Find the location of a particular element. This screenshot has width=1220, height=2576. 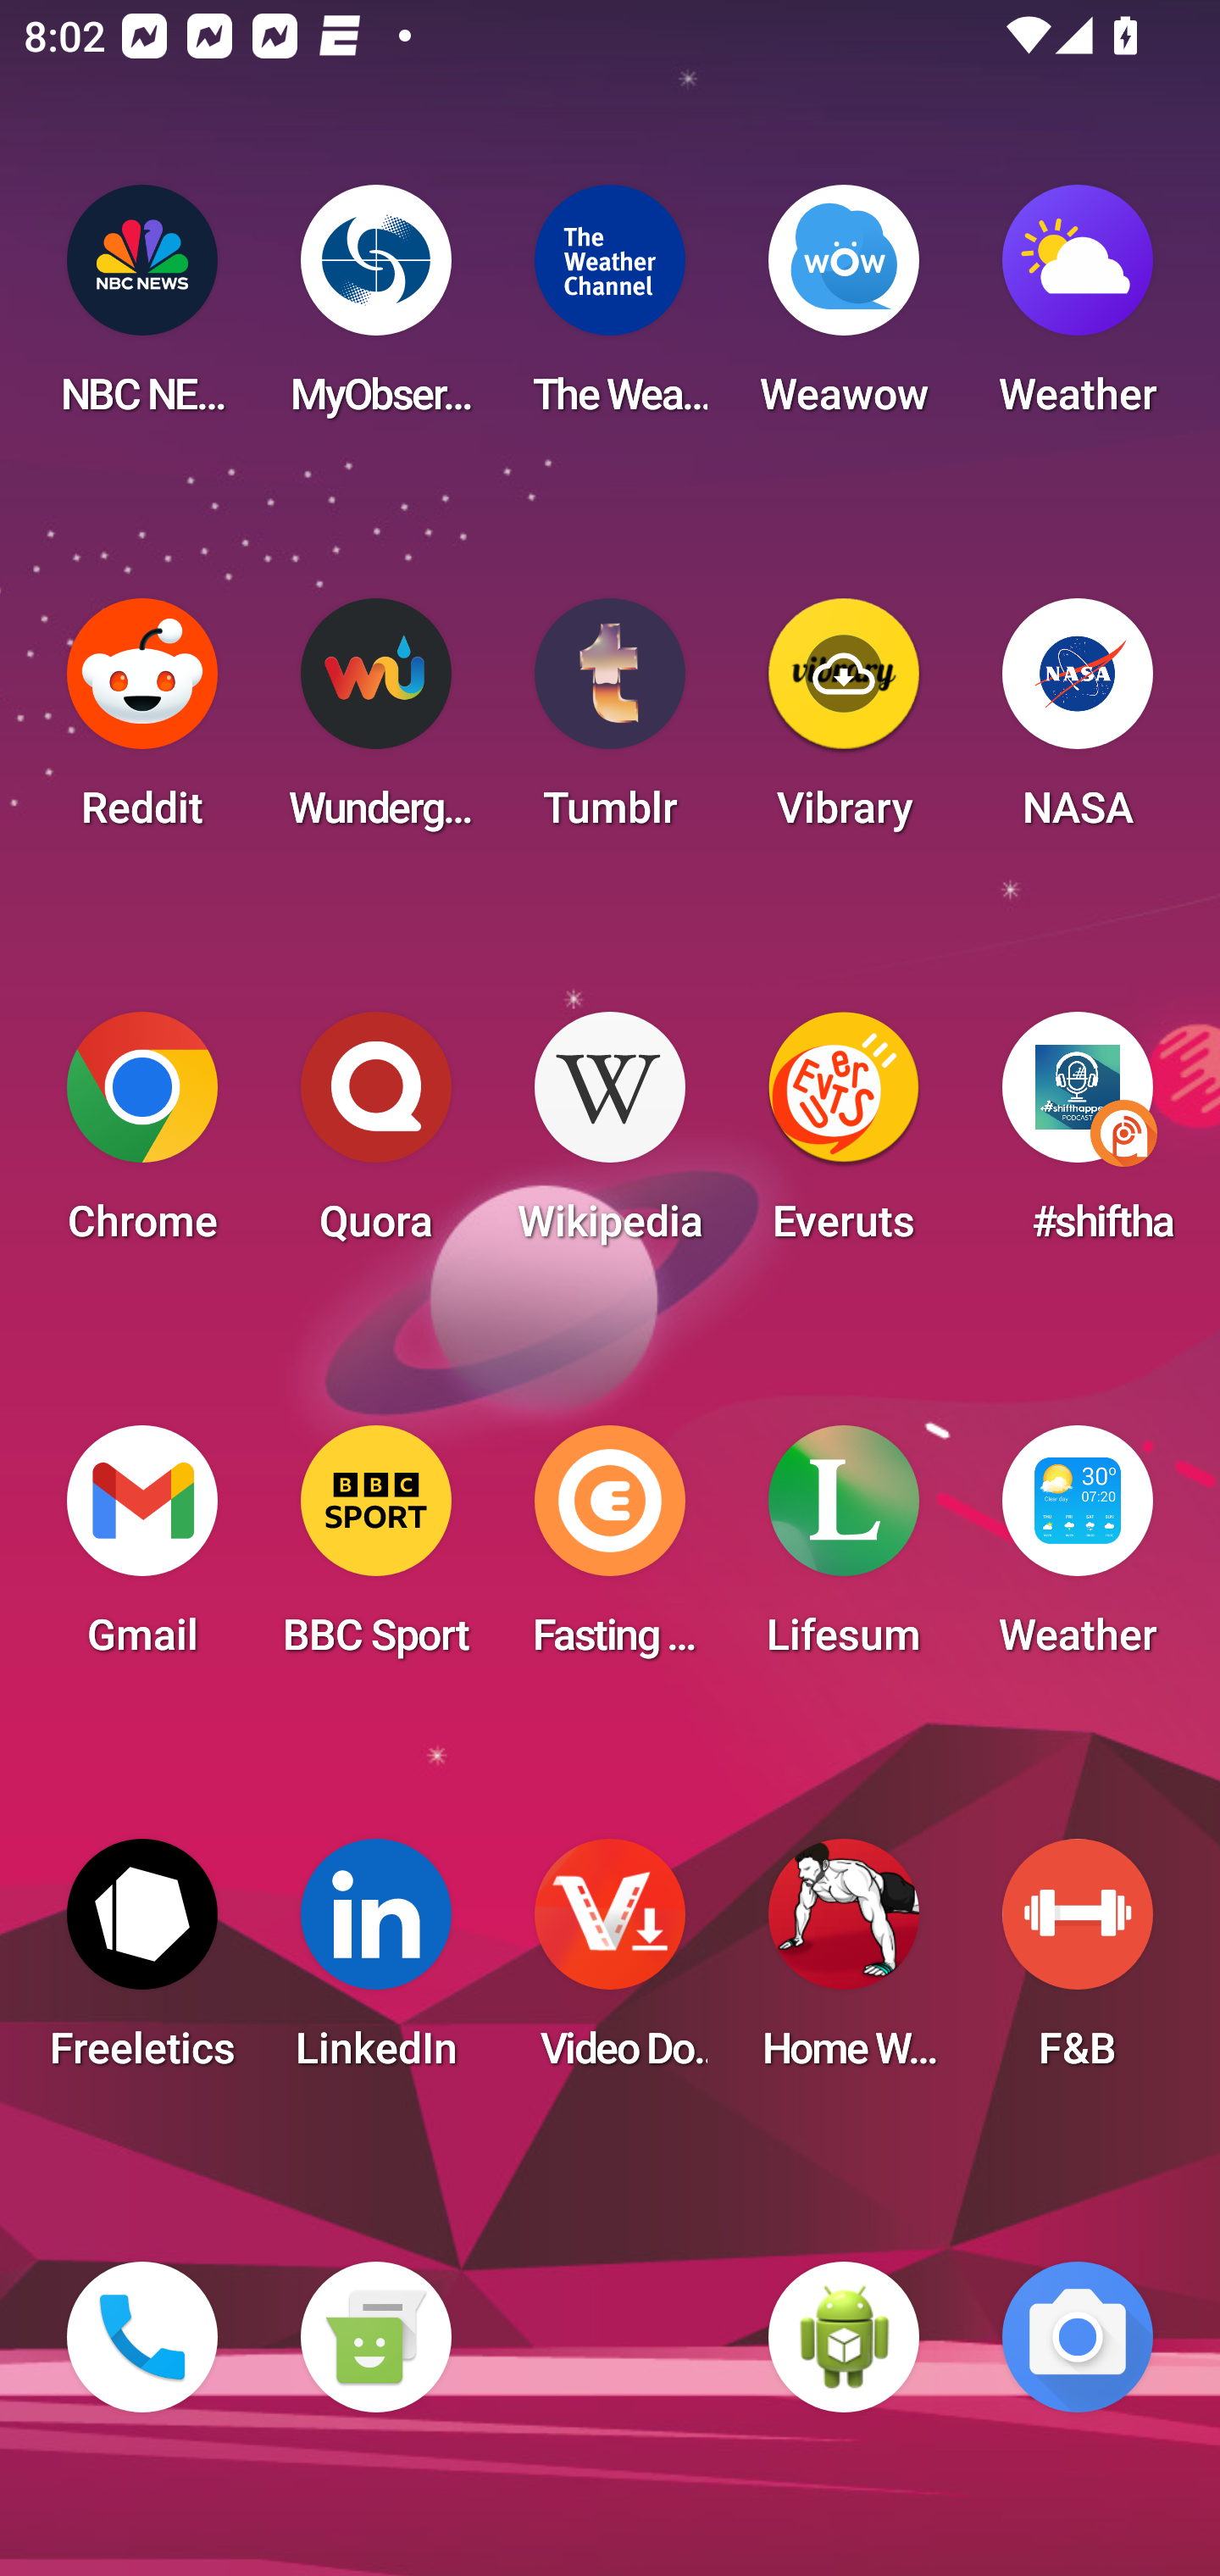

LinkedIn is located at coordinates (375, 1964).